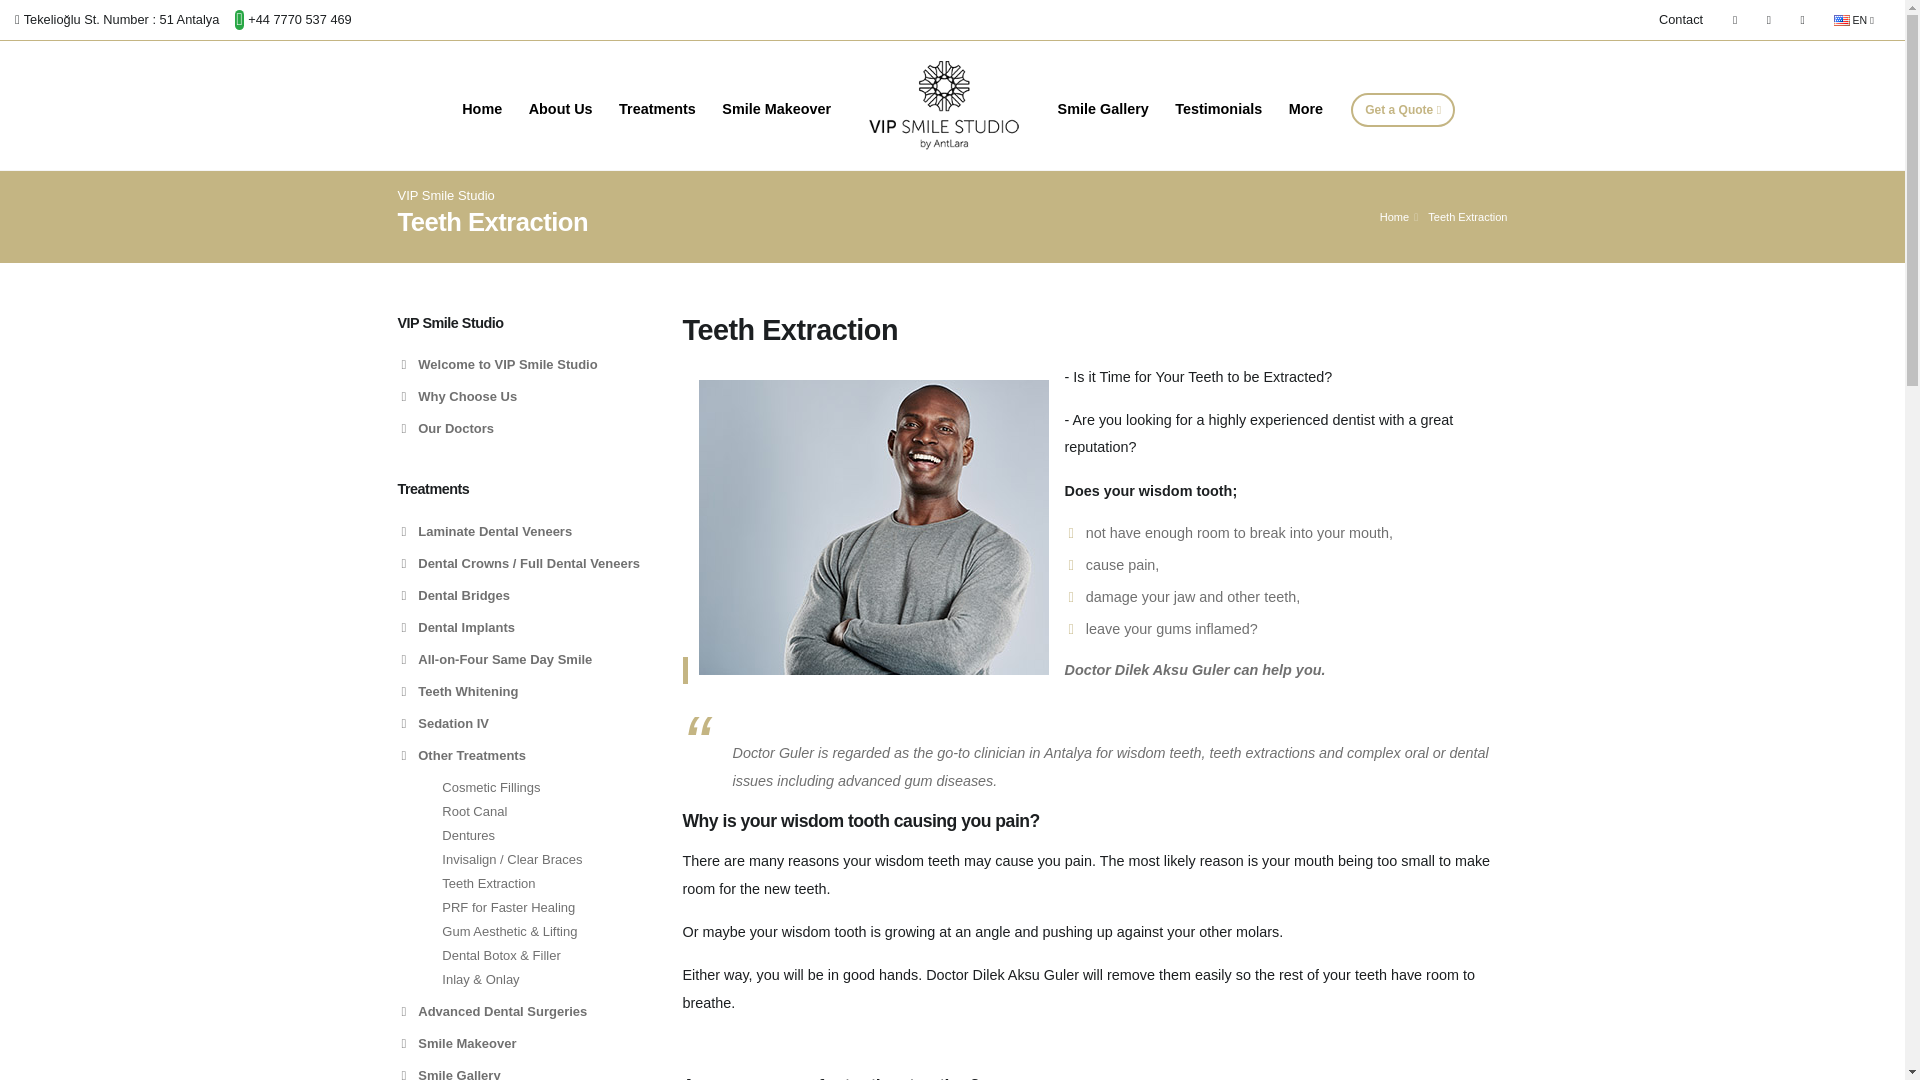  What do you see at coordinates (1802, 20) in the screenshot?
I see `Youtube` at bounding box center [1802, 20].